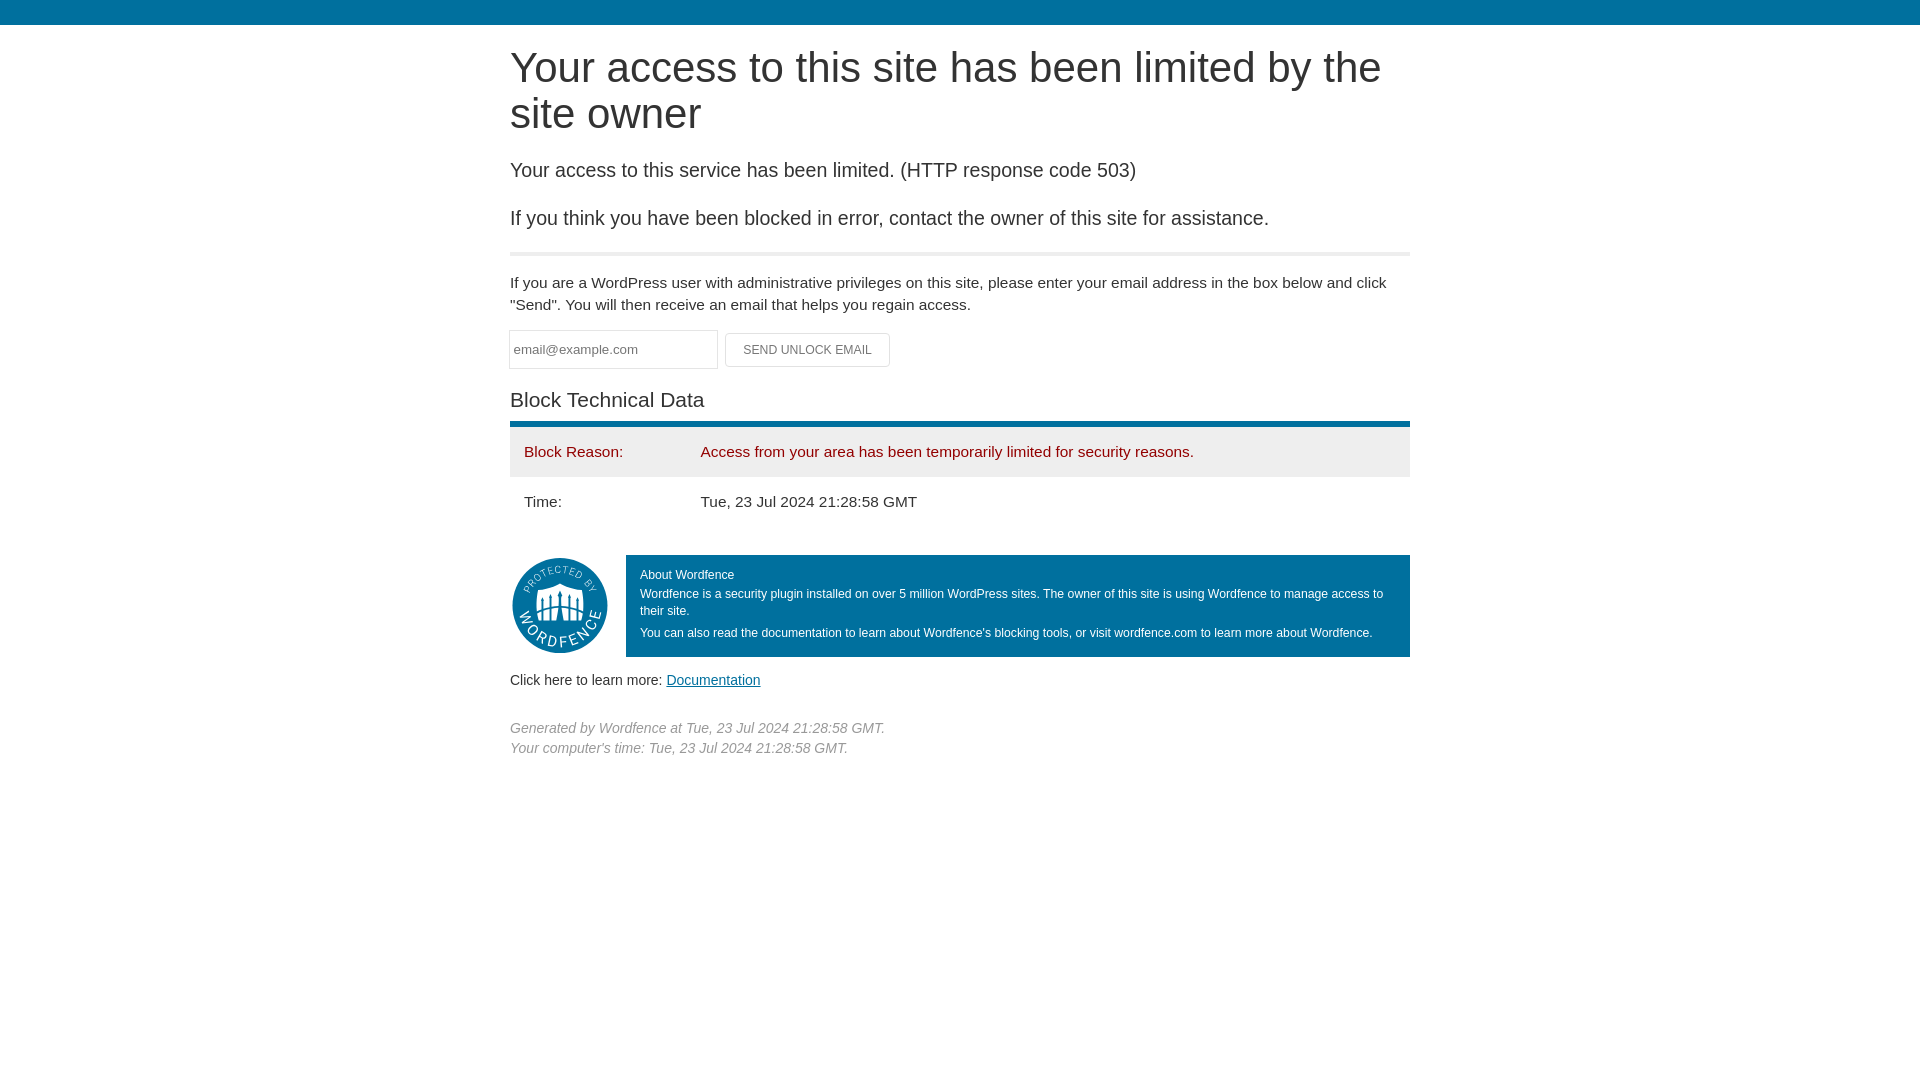 Image resolution: width=1920 pixels, height=1080 pixels. I want to click on Send Unlock Email, so click(808, 350).